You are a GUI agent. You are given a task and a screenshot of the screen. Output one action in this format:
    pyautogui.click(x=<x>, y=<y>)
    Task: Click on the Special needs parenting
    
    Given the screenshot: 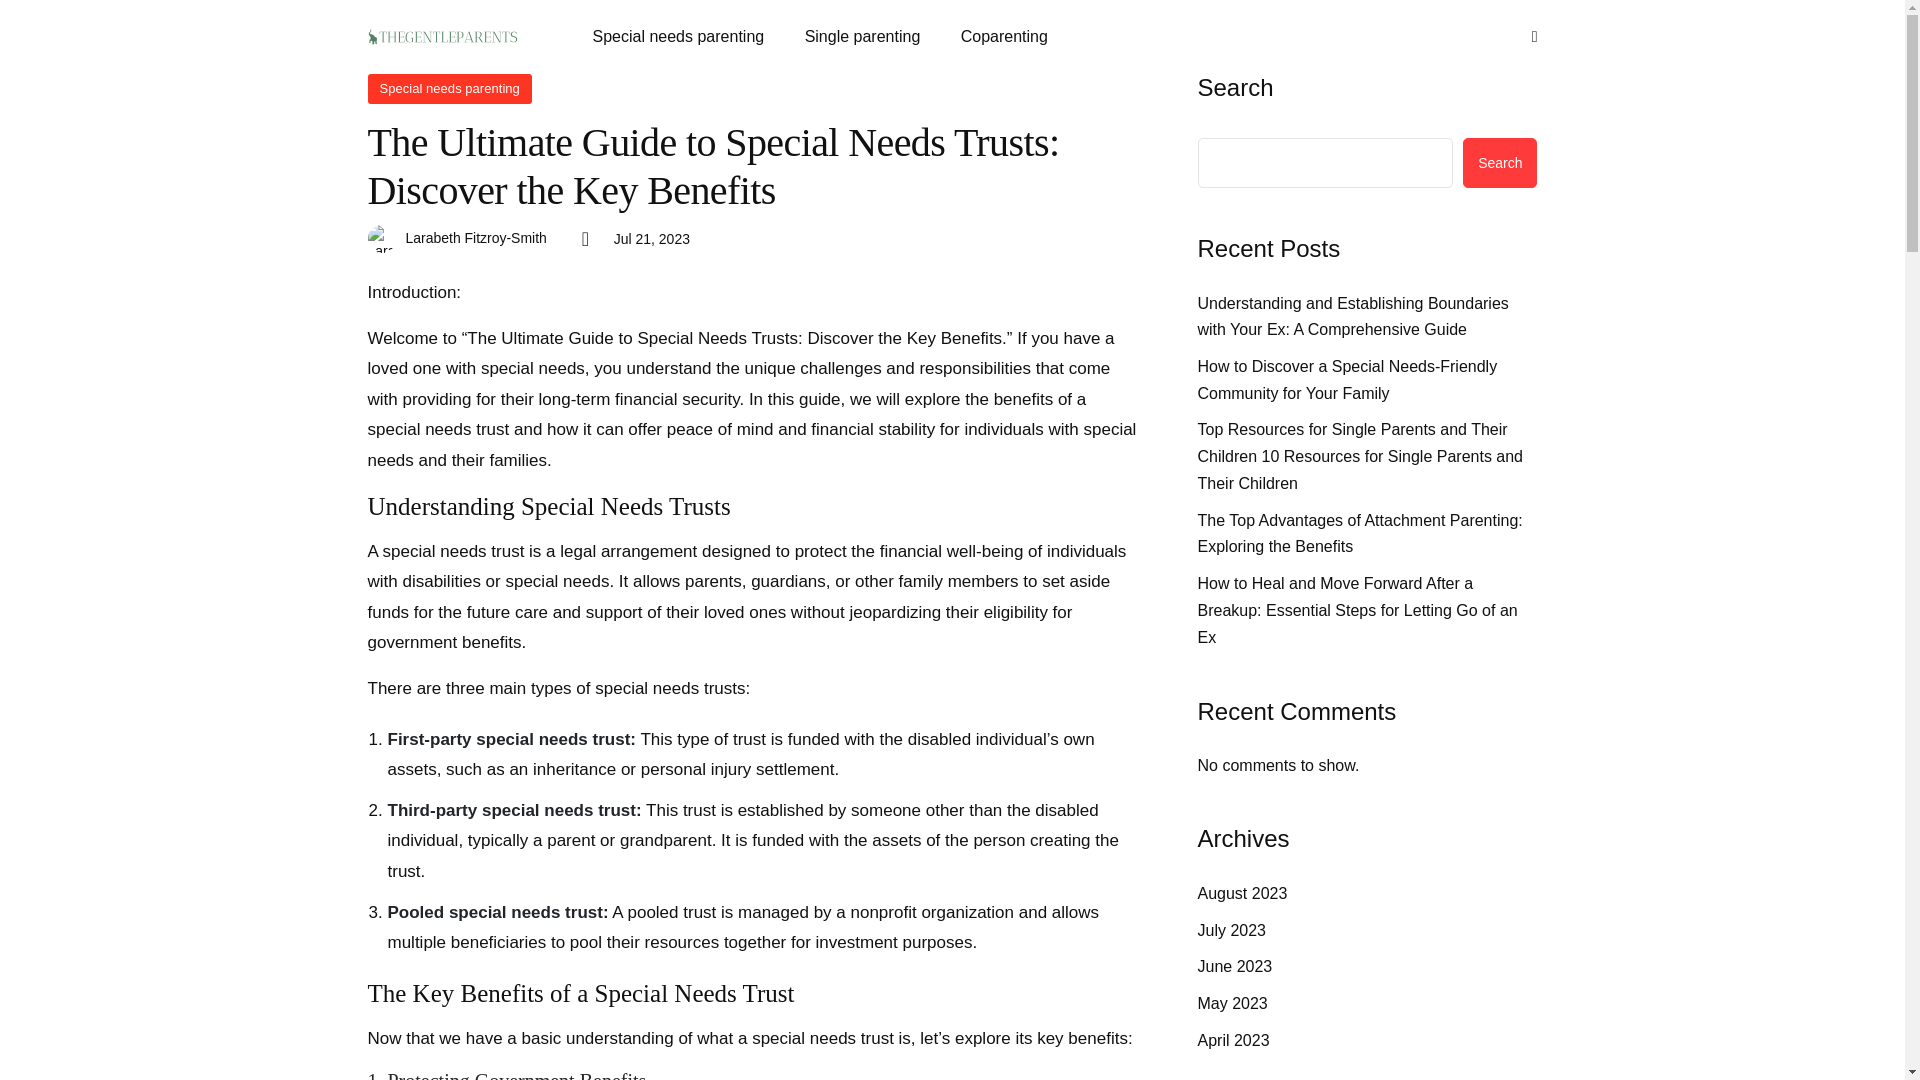 What is the action you would take?
    pyautogui.click(x=450, y=88)
    